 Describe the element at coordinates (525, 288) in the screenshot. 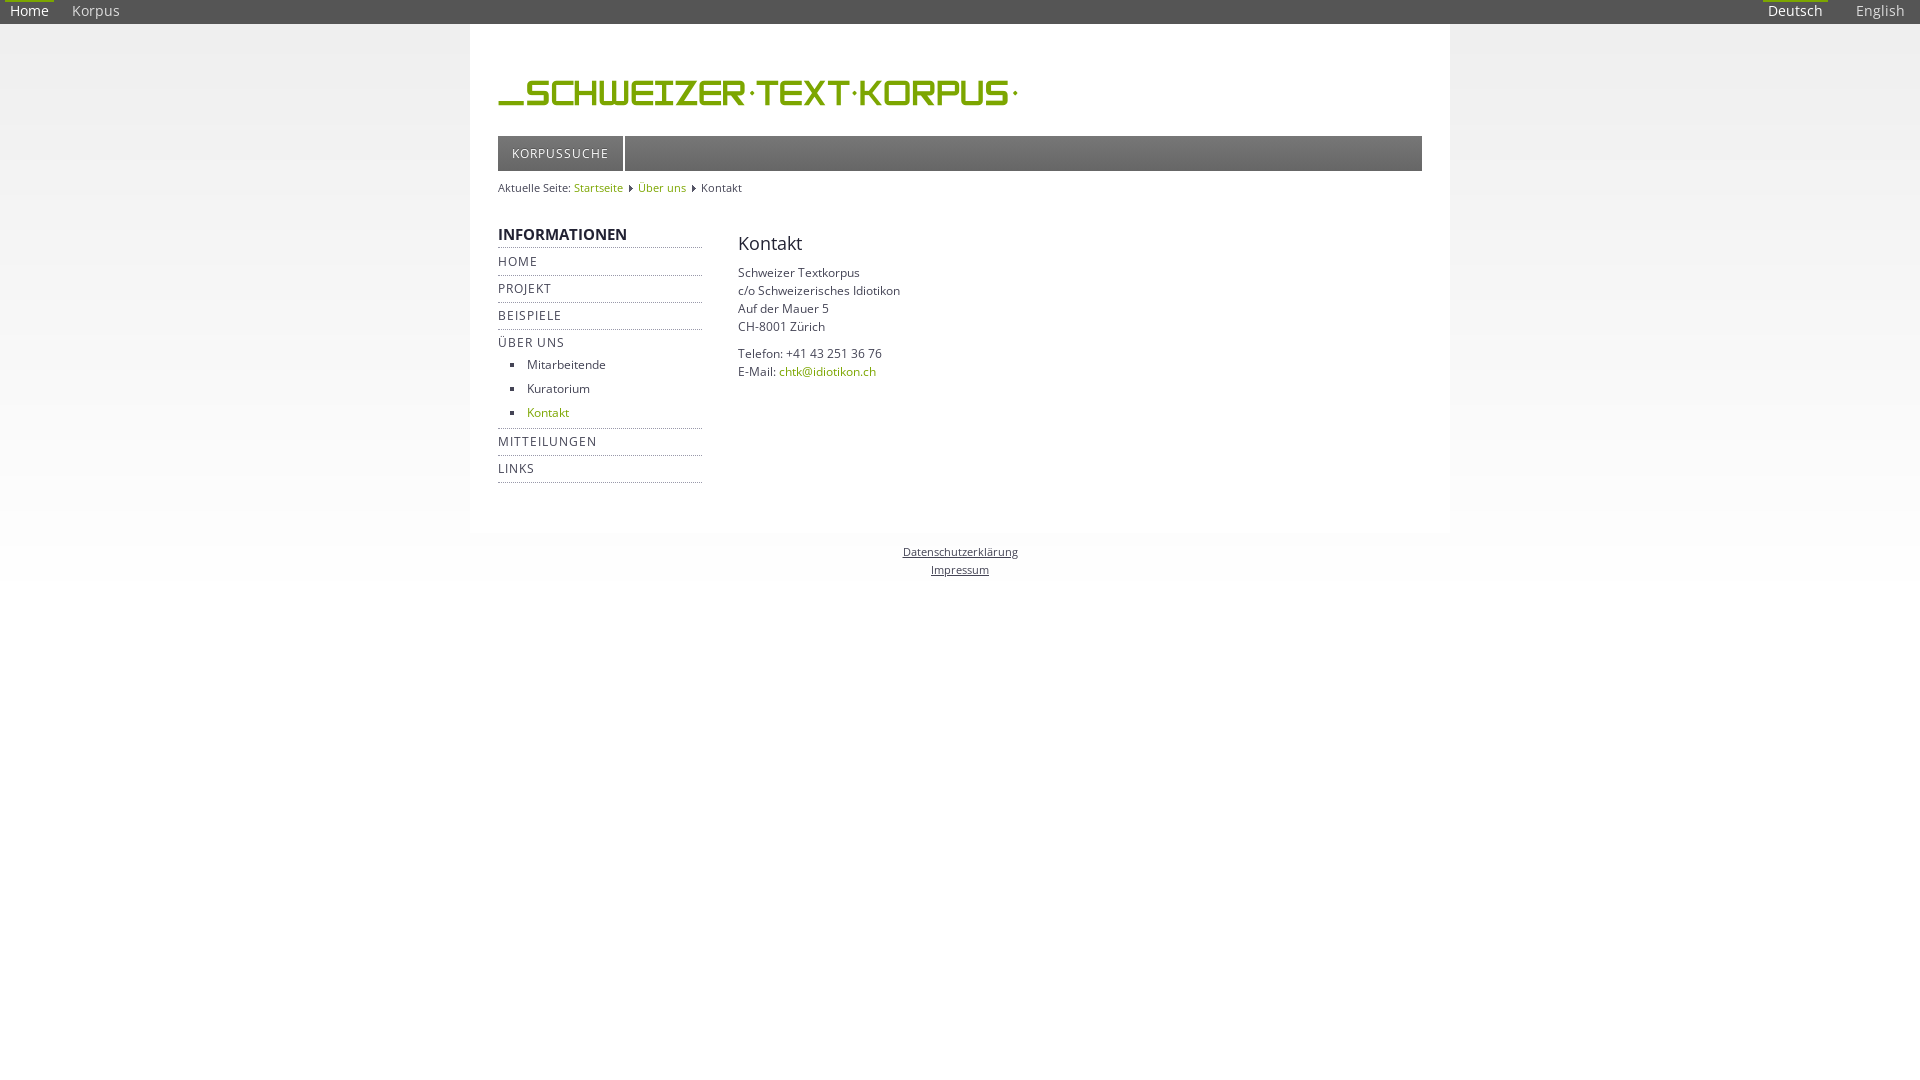

I see `PROJEKT` at that location.